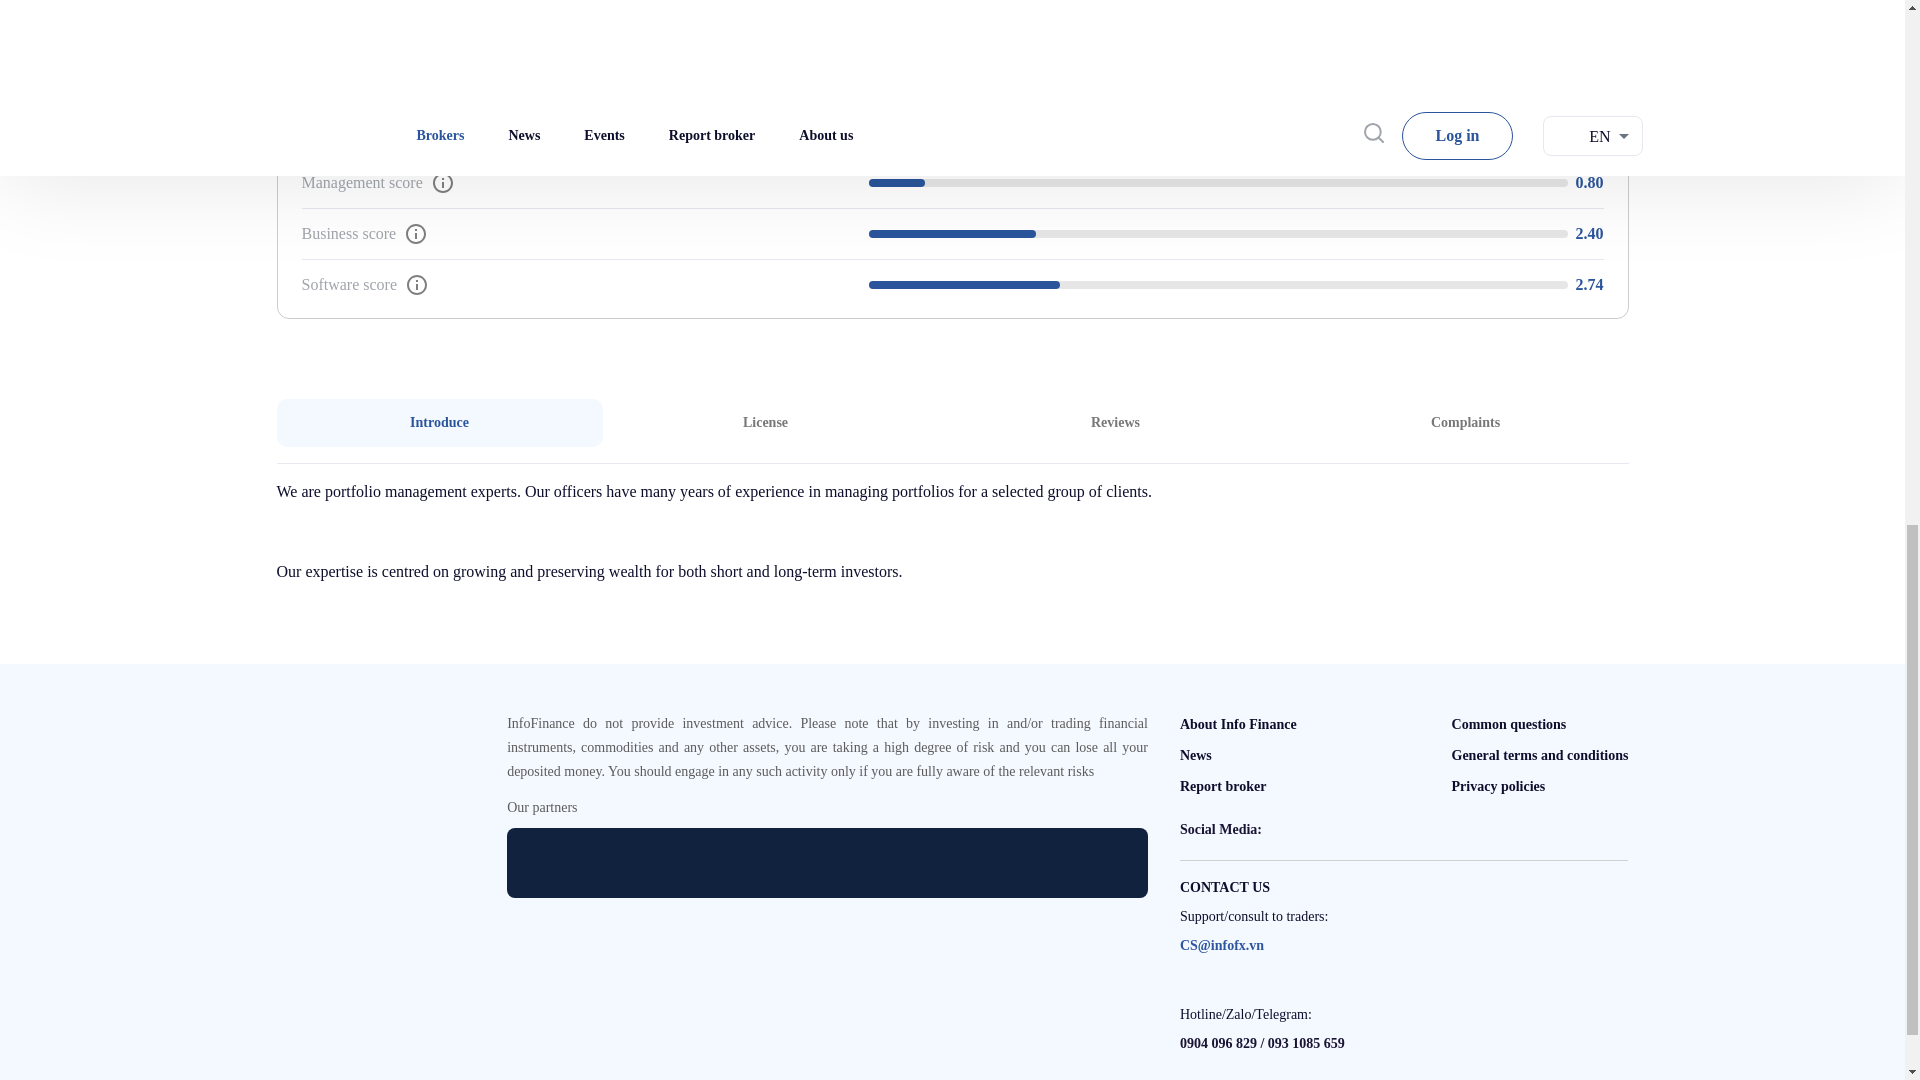 The image size is (1920, 1080). Describe the element at coordinates (1115, 422) in the screenshot. I see `Introduce` at that location.